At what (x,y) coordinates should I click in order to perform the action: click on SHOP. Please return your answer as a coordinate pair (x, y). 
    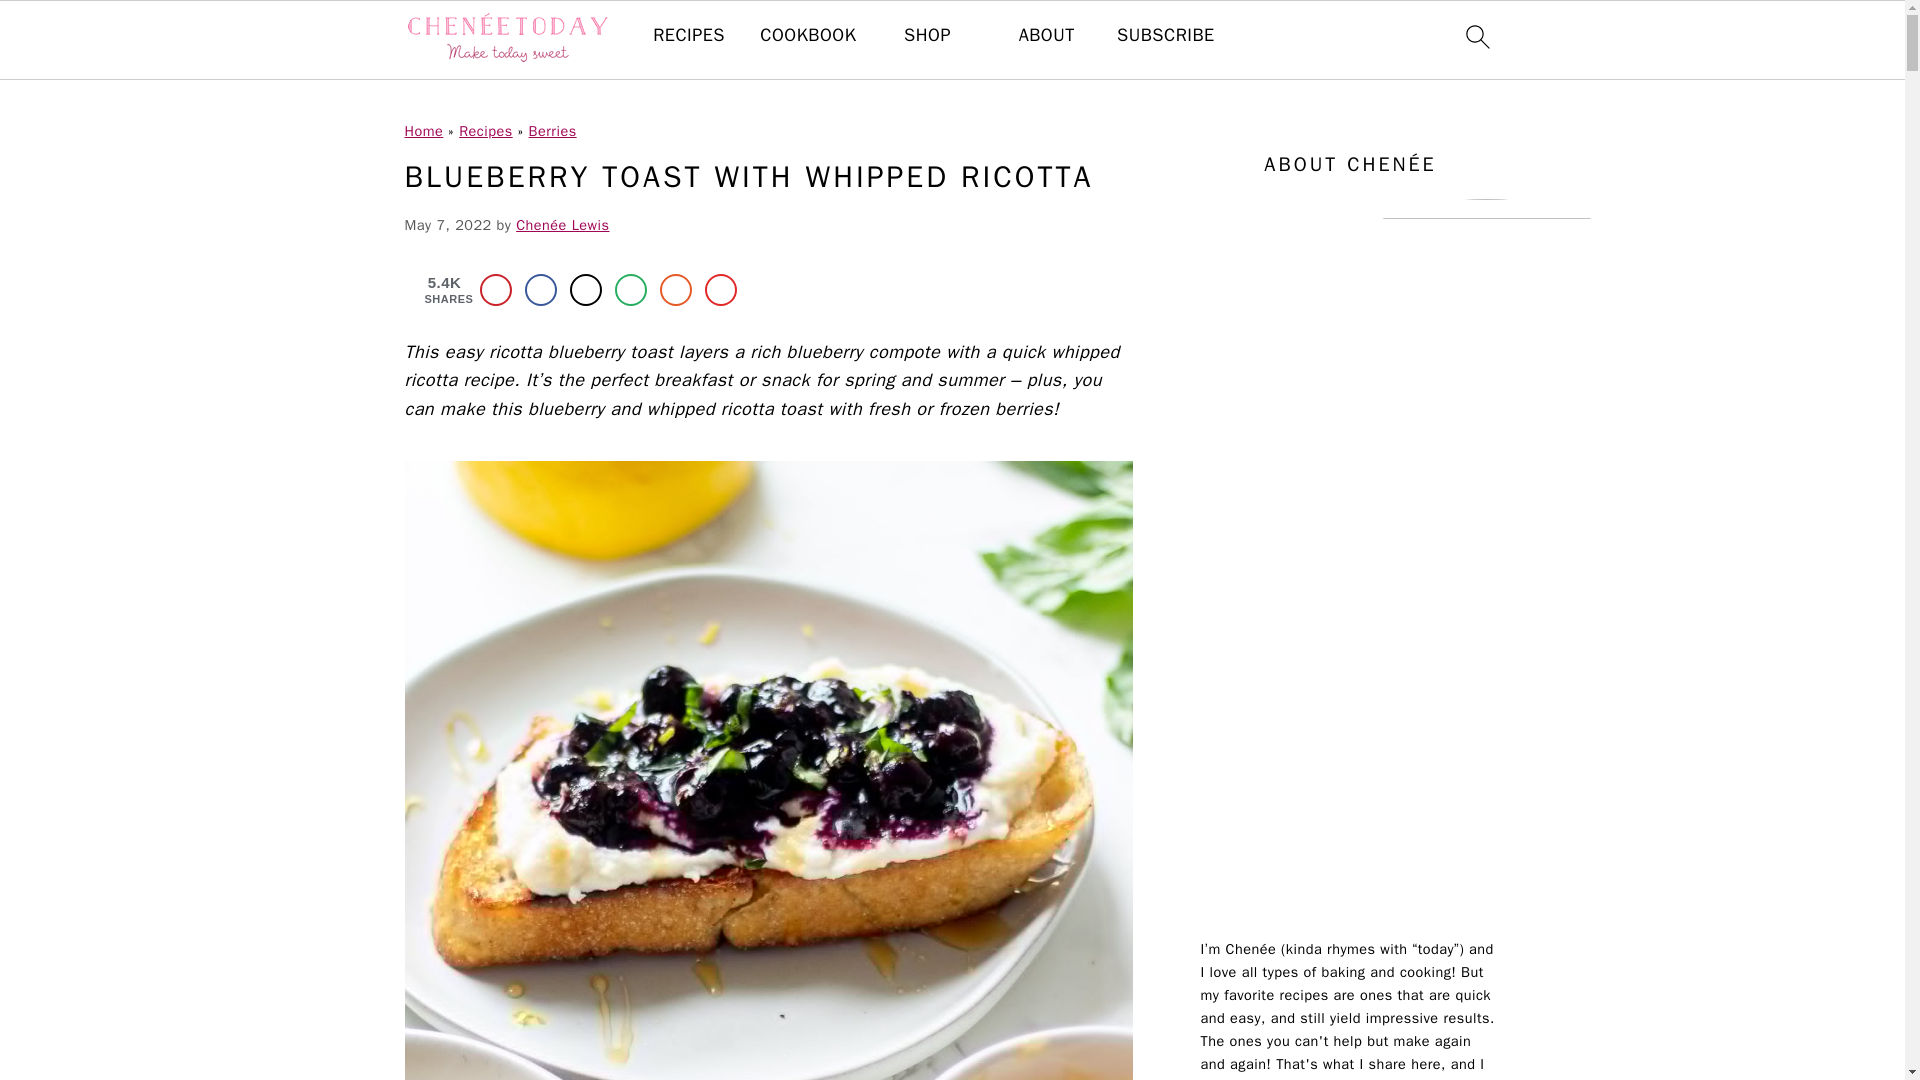
    Looking at the image, I should click on (927, 36).